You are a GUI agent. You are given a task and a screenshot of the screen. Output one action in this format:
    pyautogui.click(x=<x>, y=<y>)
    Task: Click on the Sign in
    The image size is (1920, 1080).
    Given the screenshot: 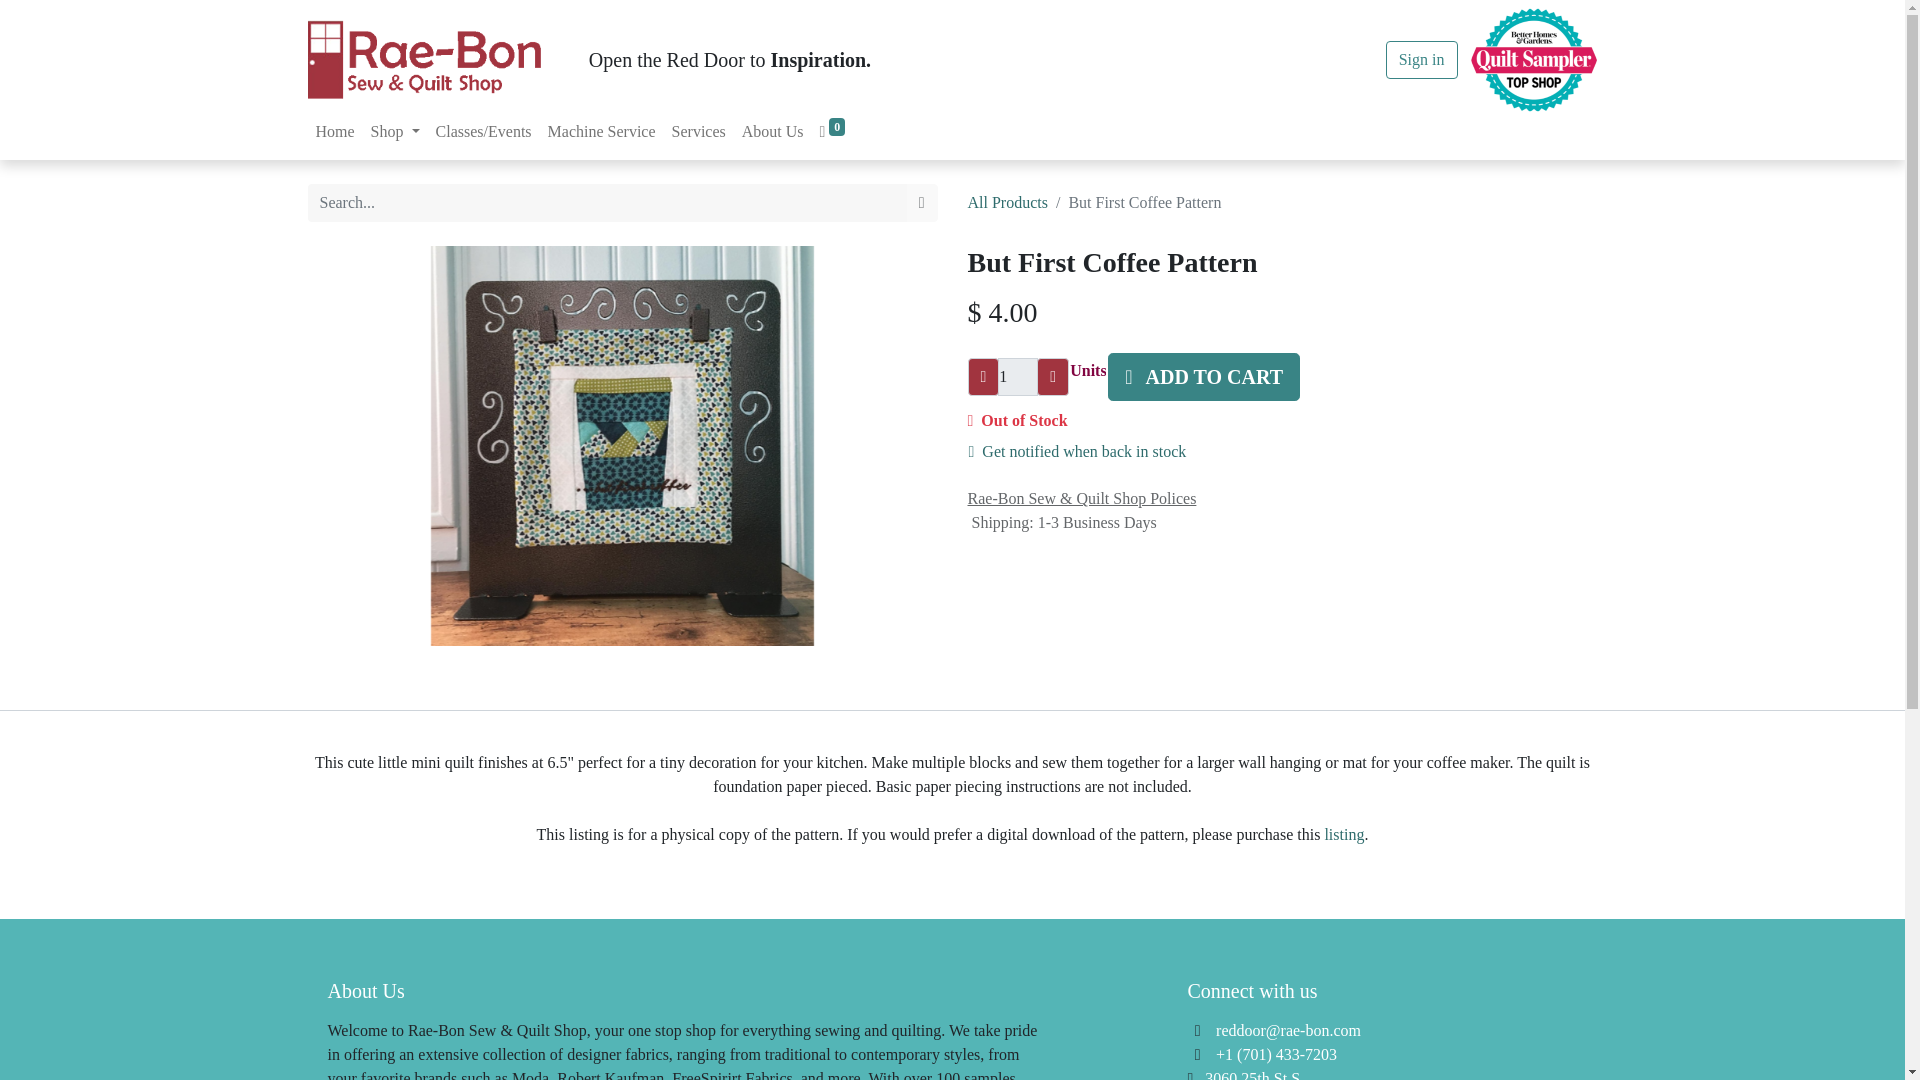 What is the action you would take?
    pyautogui.click(x=1422, y=60)
    